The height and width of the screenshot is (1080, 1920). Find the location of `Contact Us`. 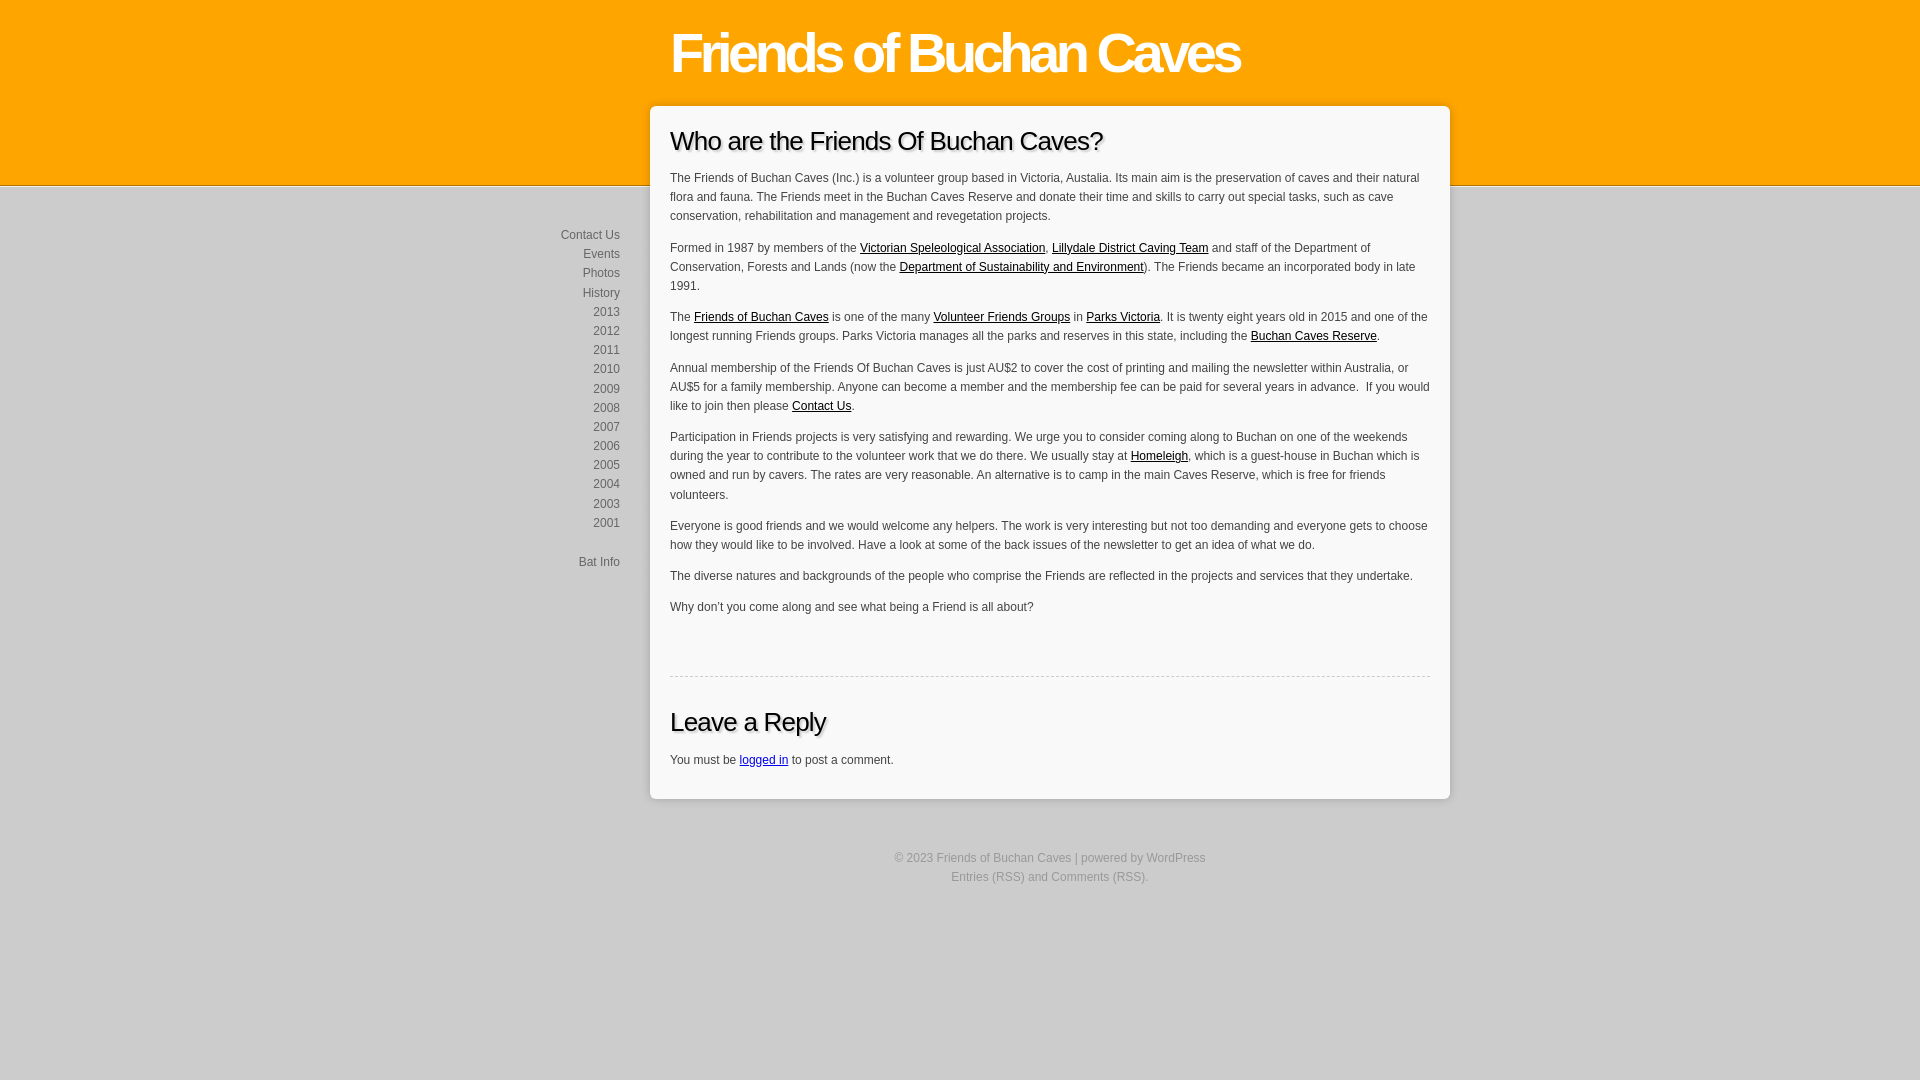

Contact Us is located at coordinates (590, 235).